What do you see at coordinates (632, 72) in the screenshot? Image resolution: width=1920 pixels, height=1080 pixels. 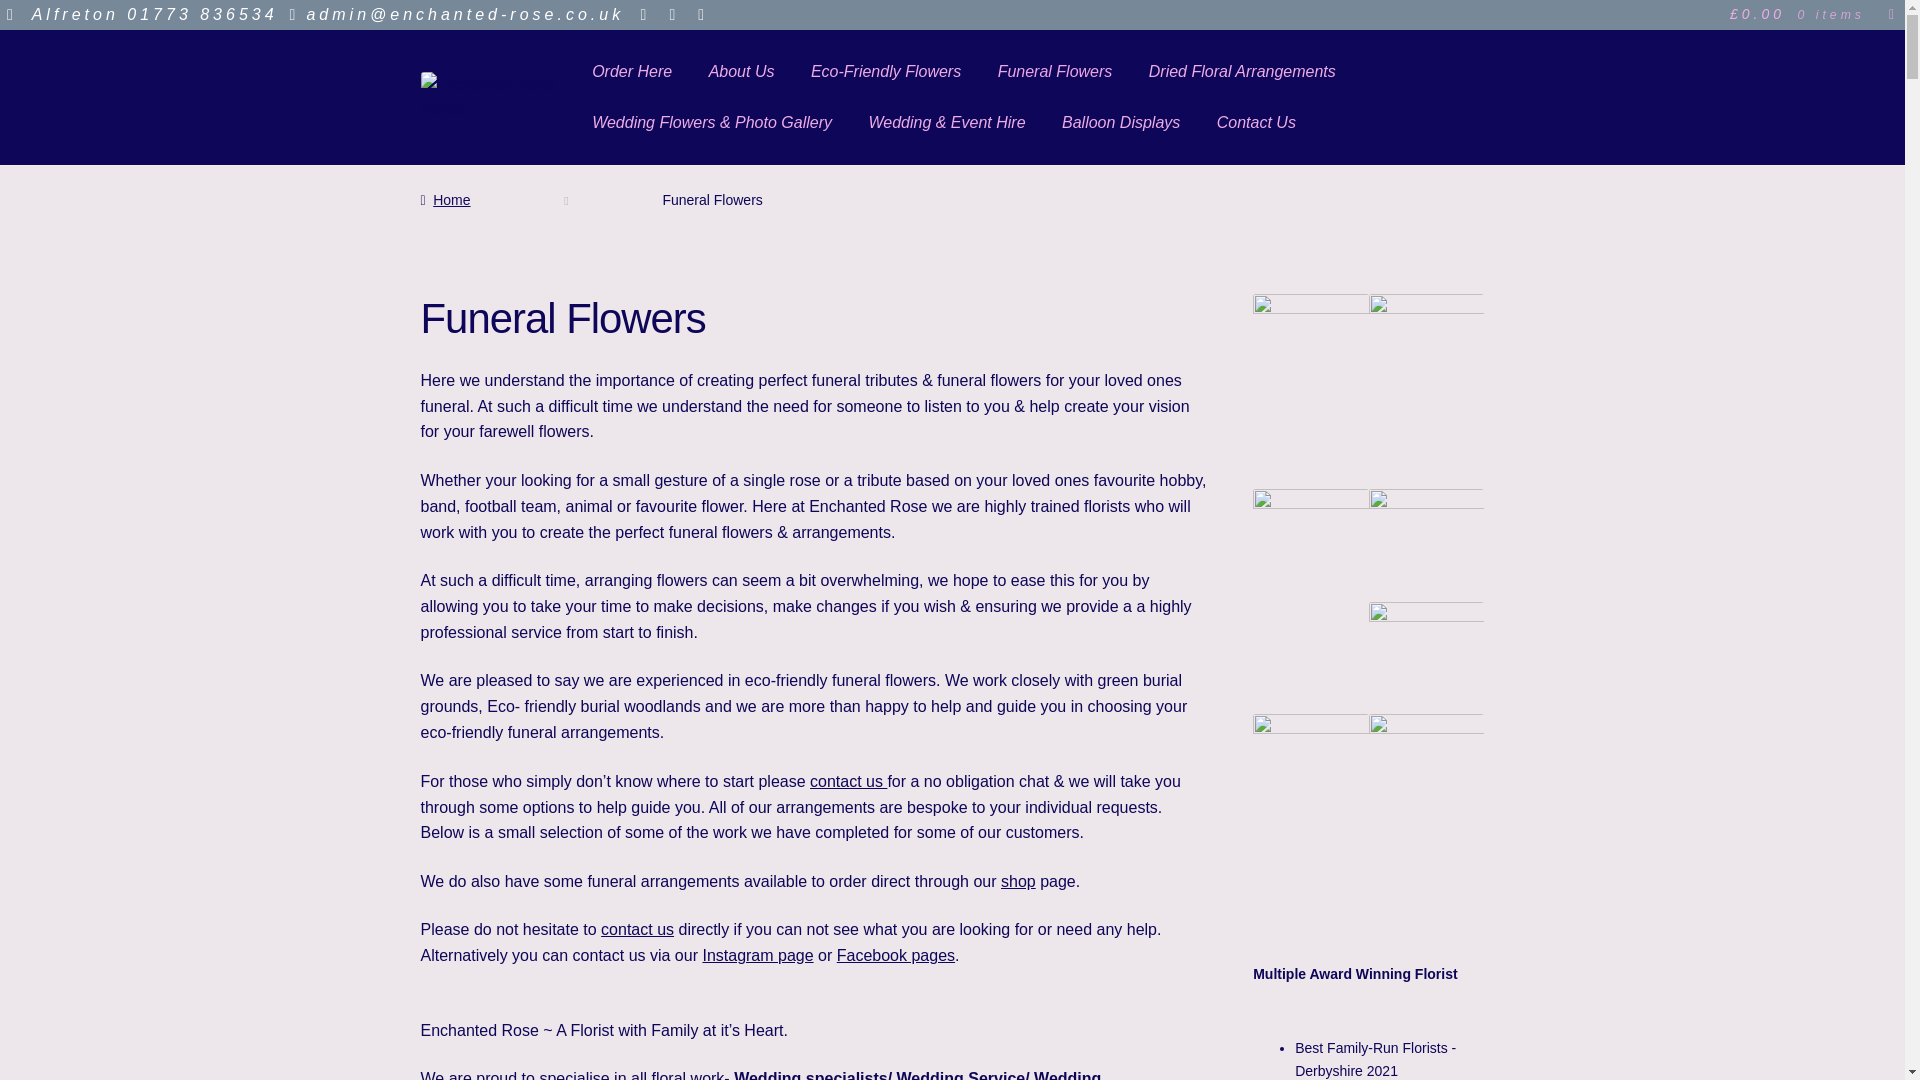 I see `Order Here` at bounding box center [632, 72].